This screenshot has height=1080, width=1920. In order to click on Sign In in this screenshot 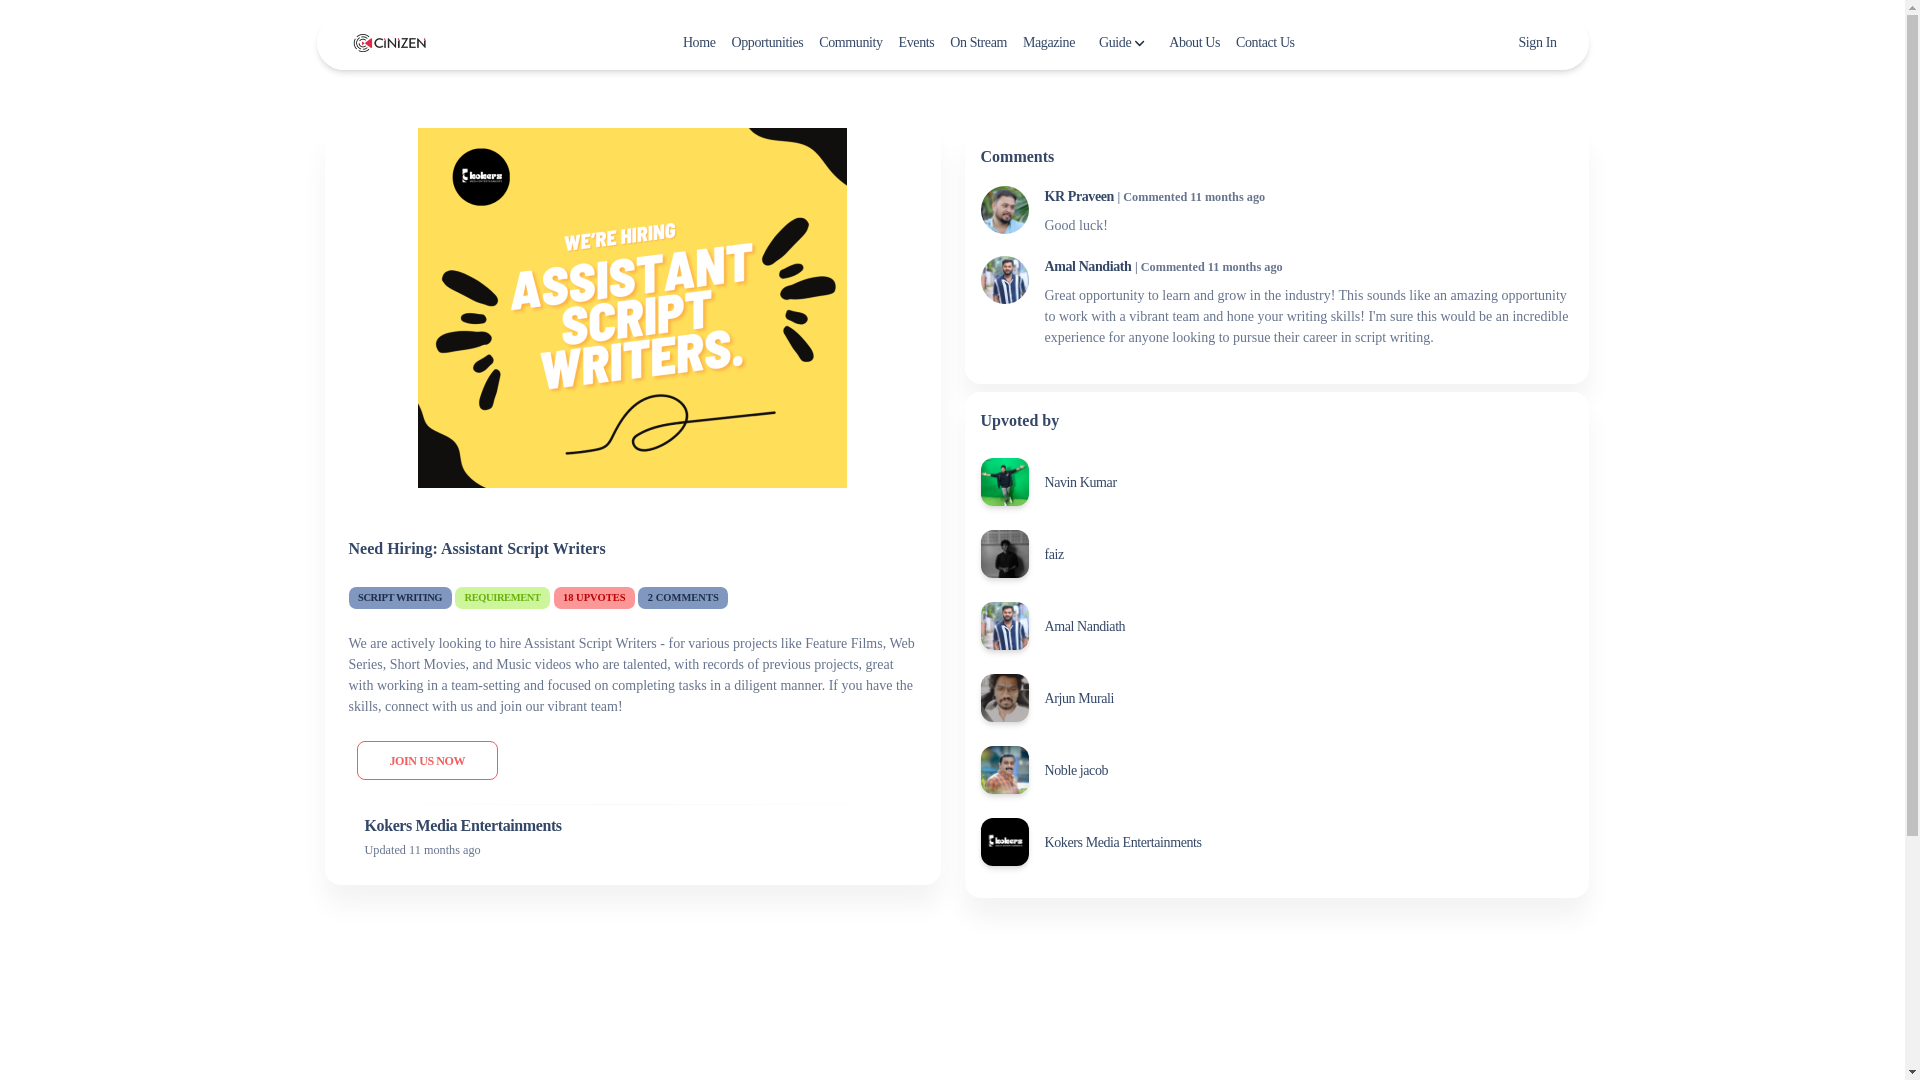, I will do `click(1534, 42)`.